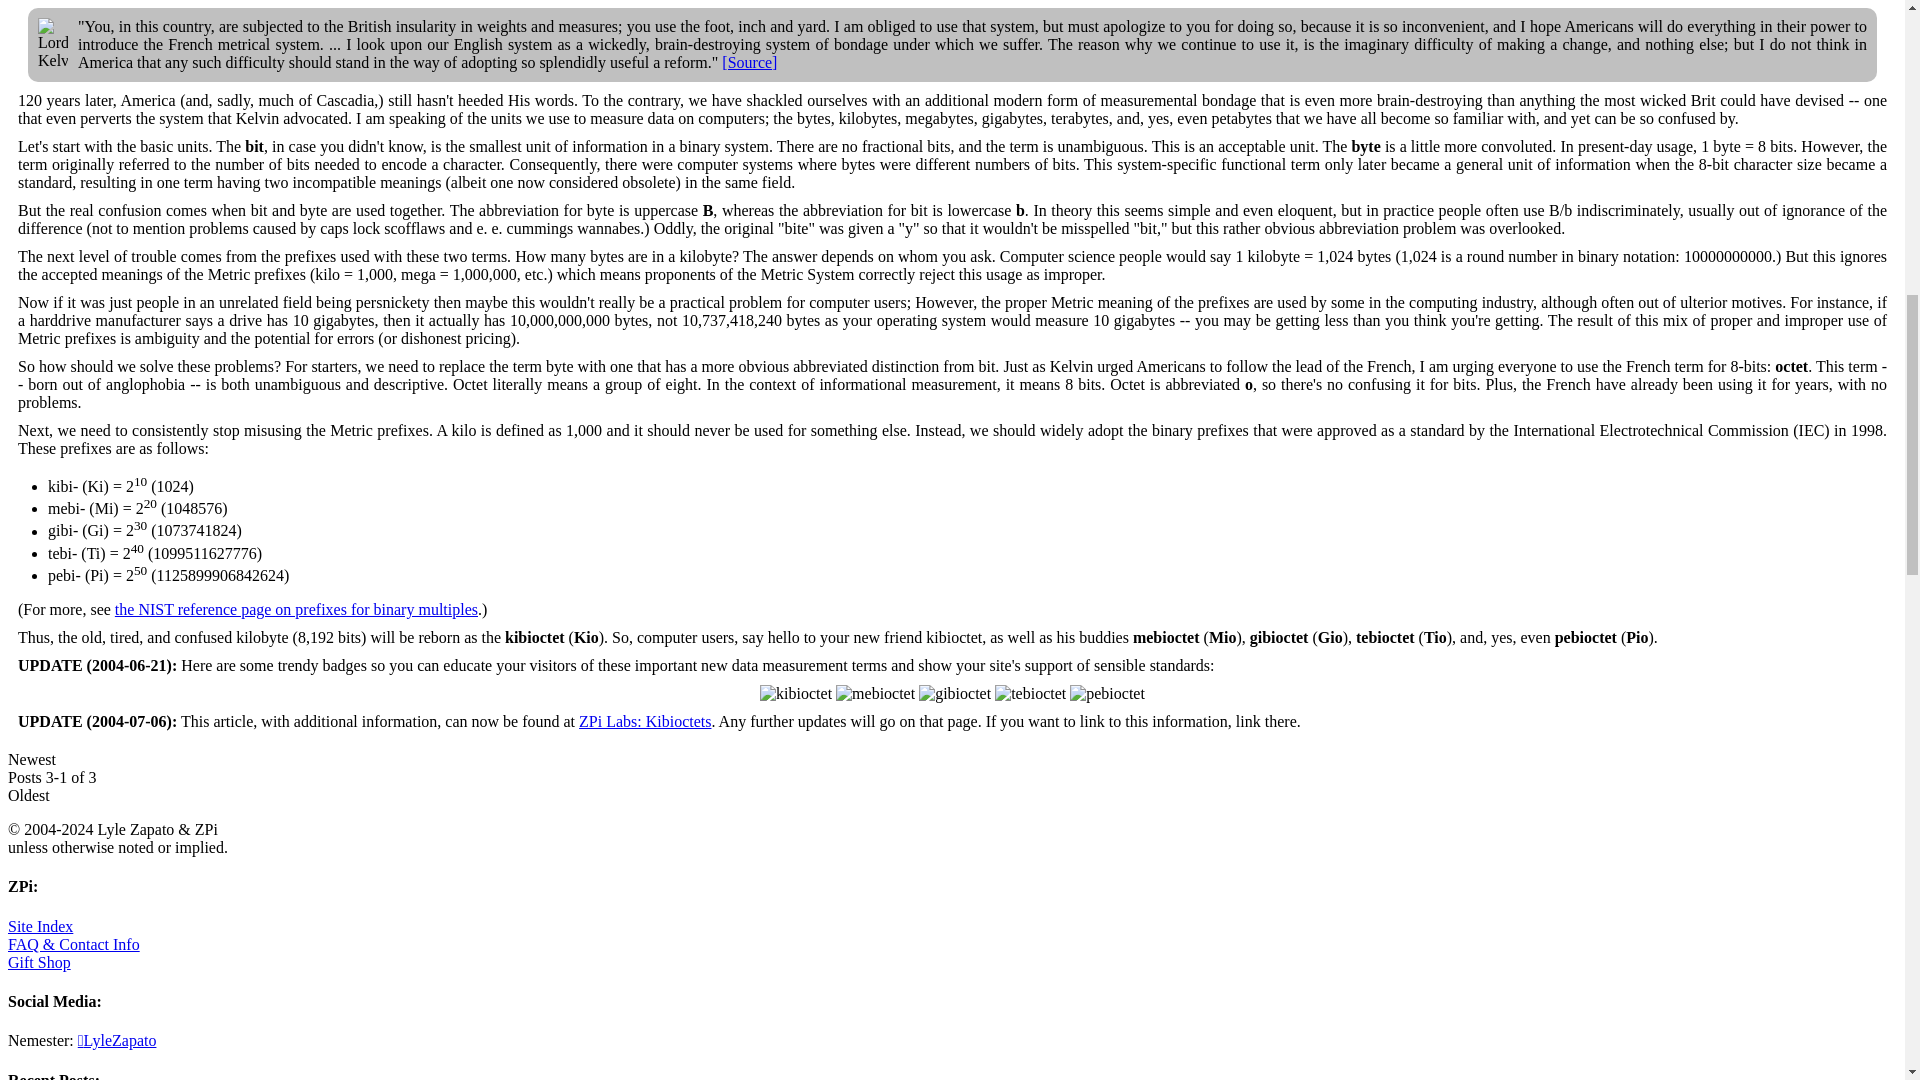 This screenshot has height=1080, width=1920. Describe the element at coordinates (40, 926) in the screenshot. I see `Site Index` at that location.